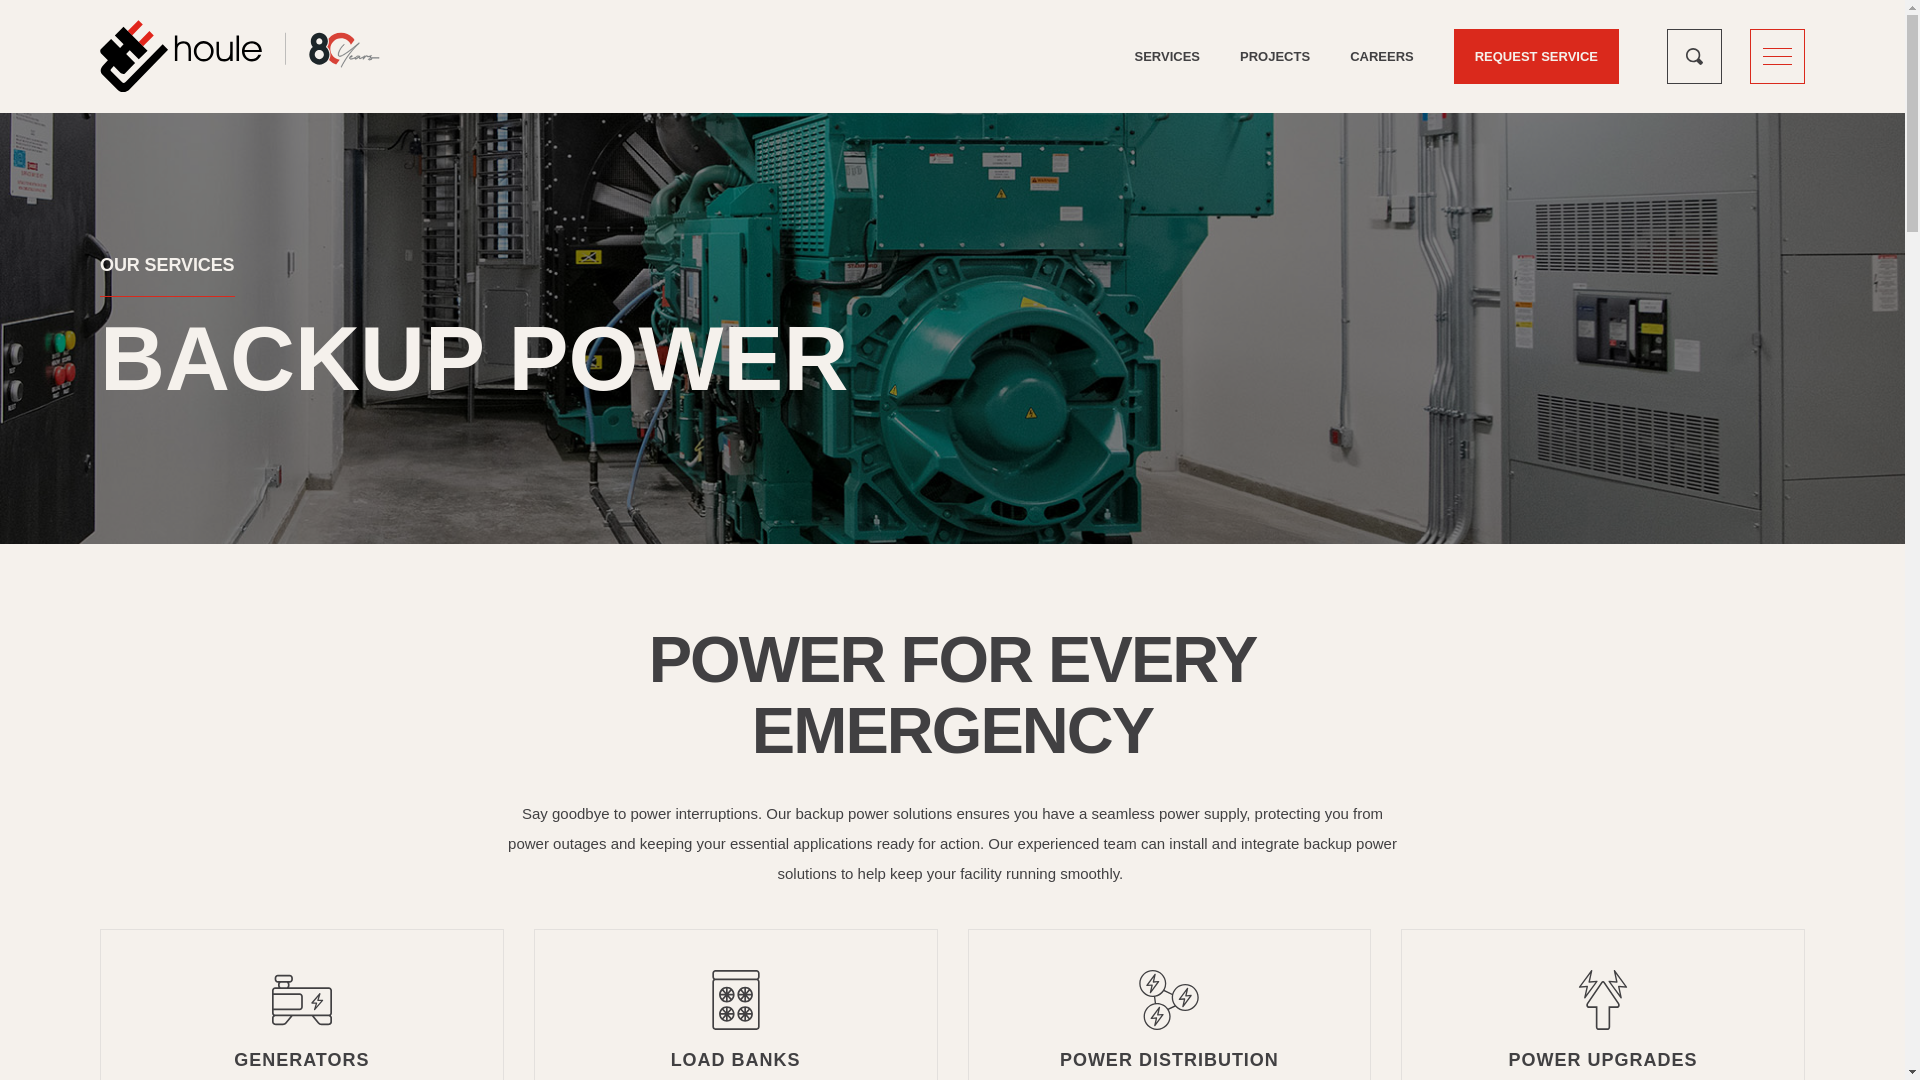  I want to click on POWER UPGRADES, so click(1602, 1004).